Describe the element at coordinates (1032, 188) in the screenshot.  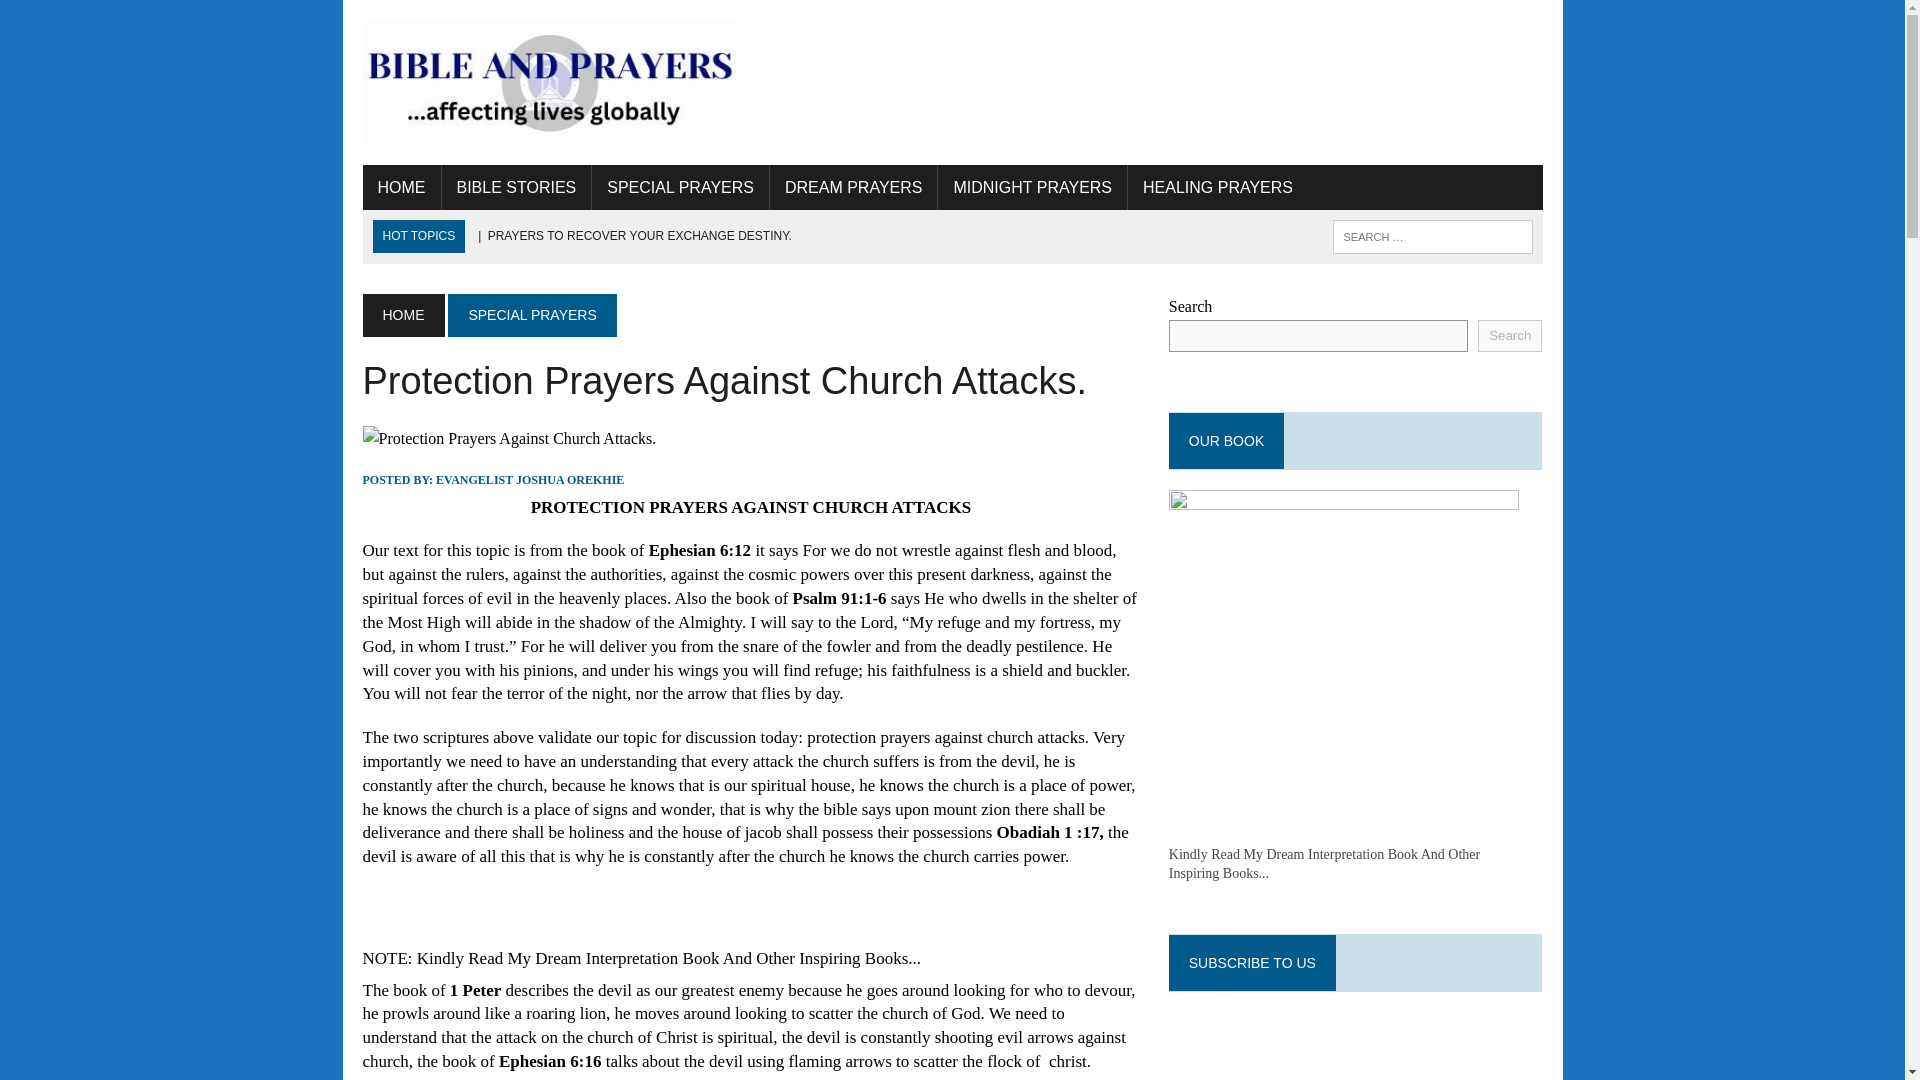
I see `MIDNIGHT PRAYERS` at that location.